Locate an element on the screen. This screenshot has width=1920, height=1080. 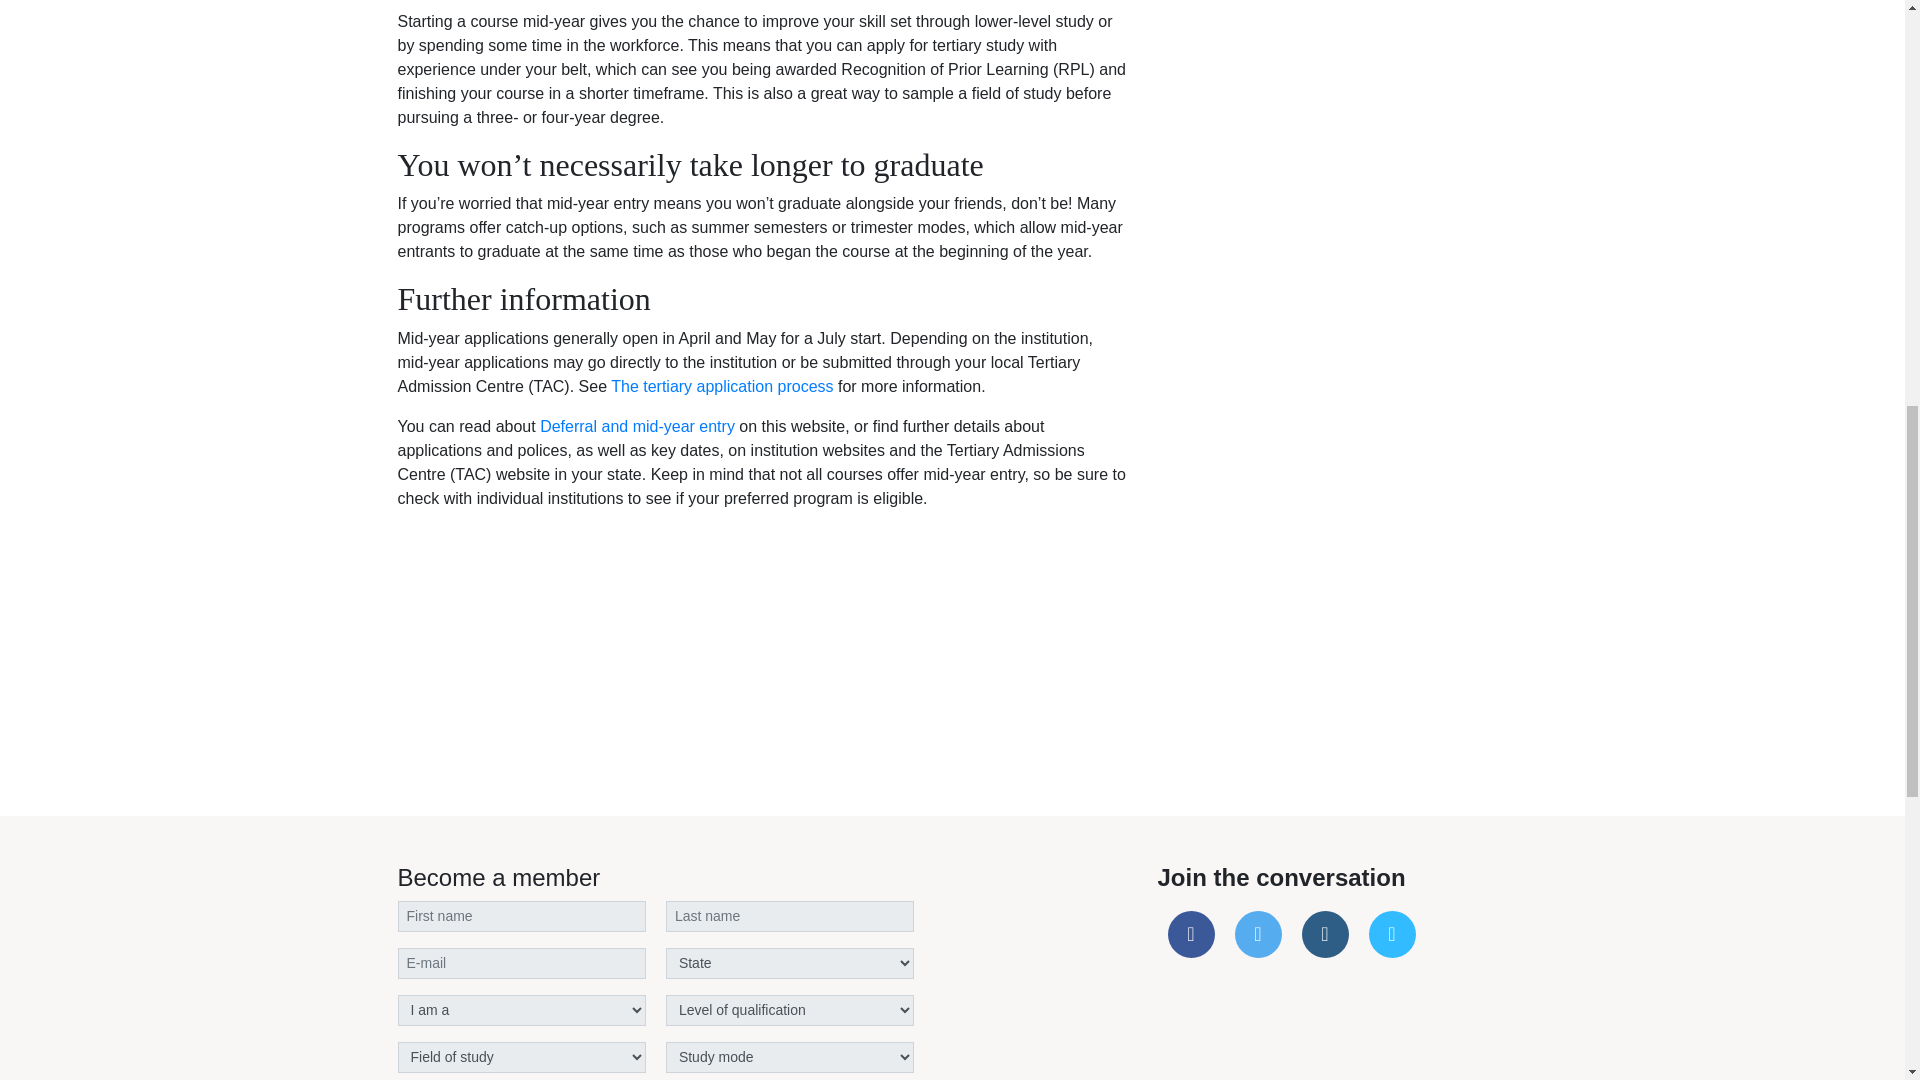
The tertiary application process is located at coordinates (722, 386).